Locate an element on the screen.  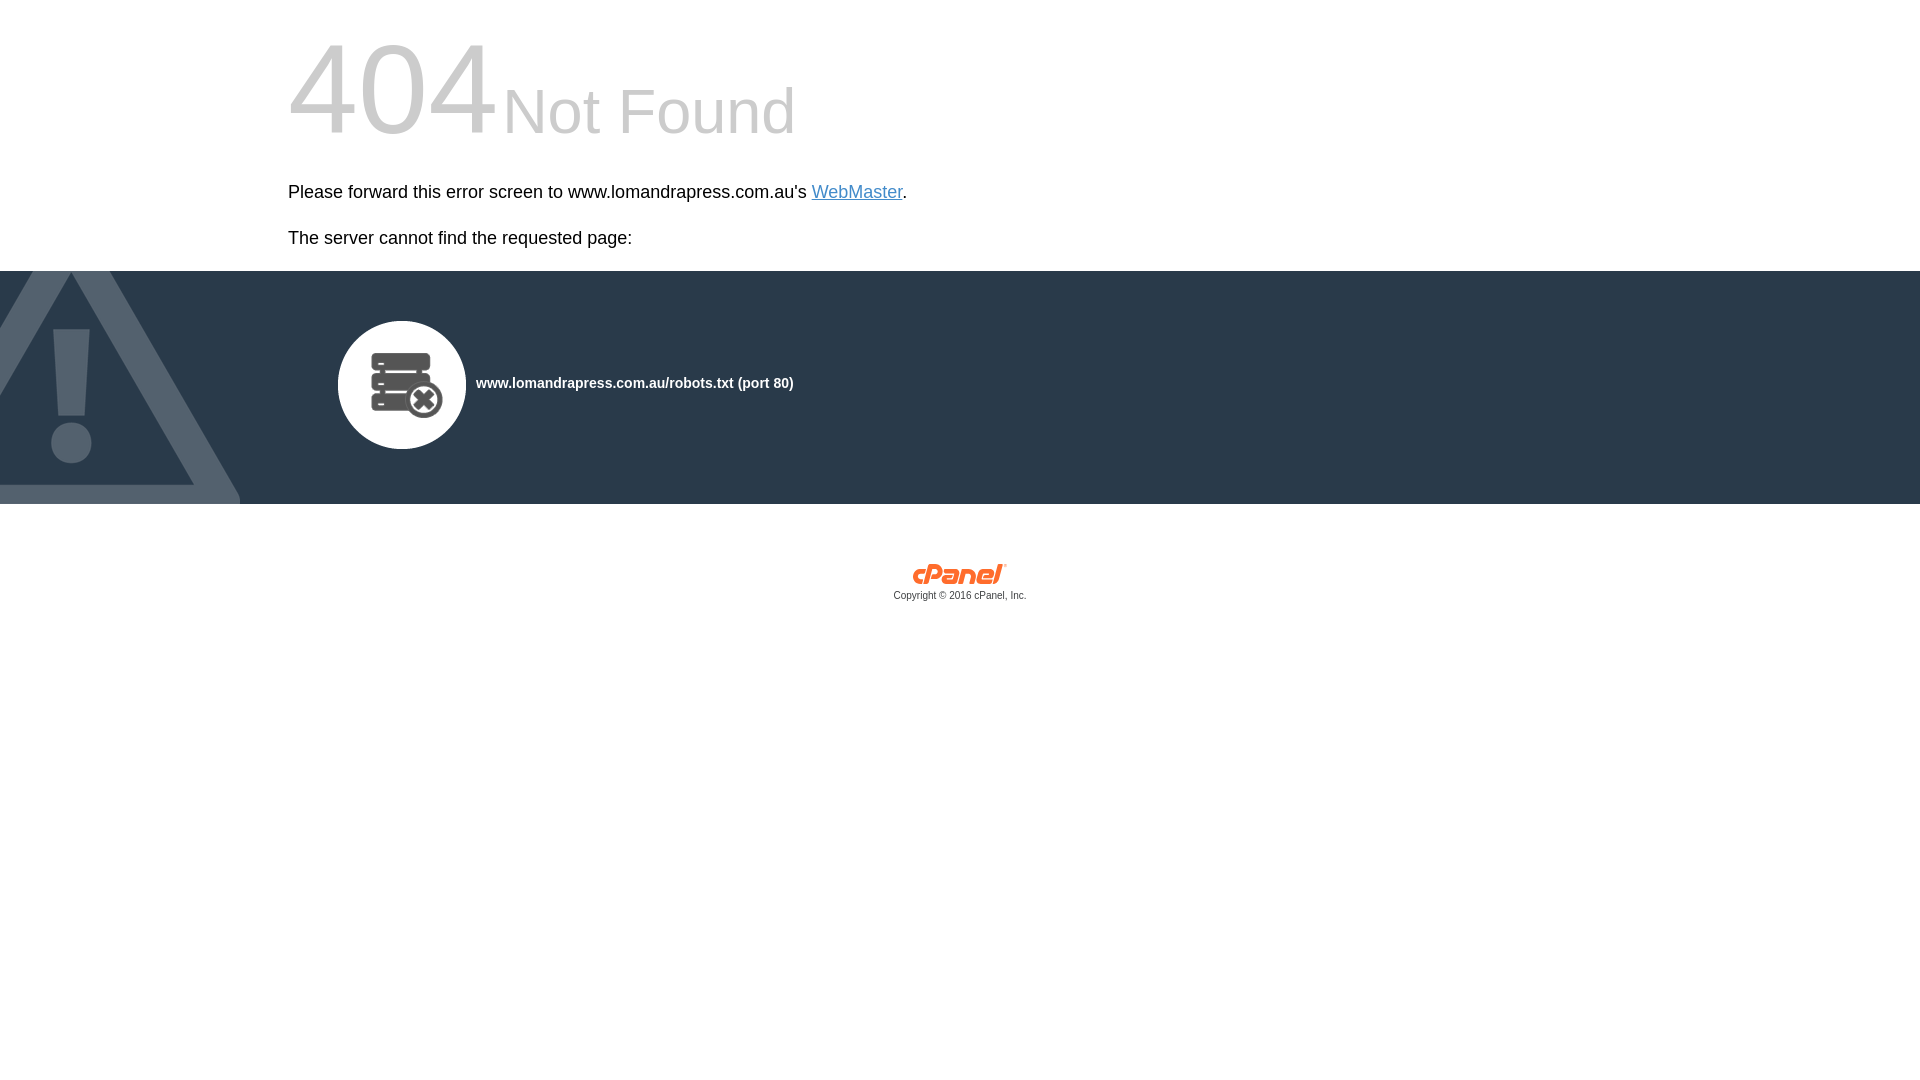
WebMaster is located at coordinates (858, 192).